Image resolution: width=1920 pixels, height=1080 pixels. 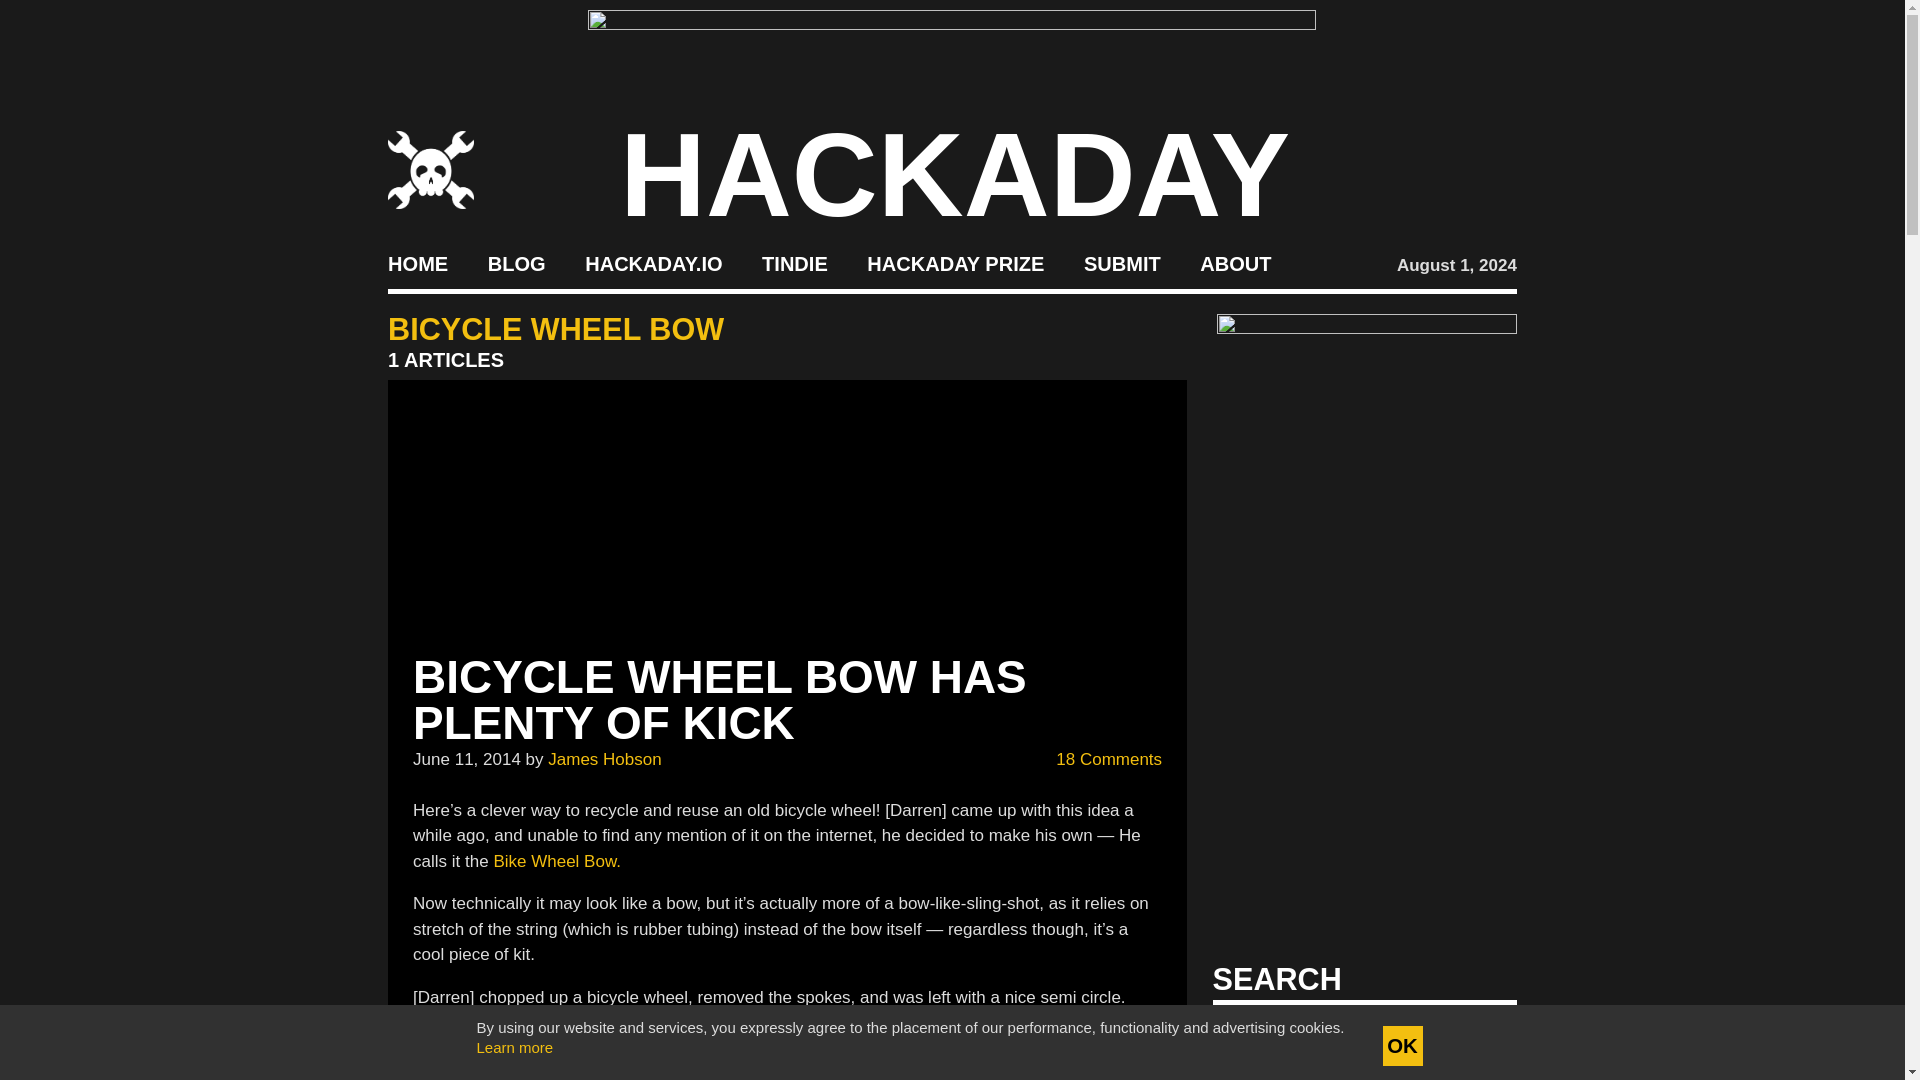 I want to click on HACKADAY, so click(x=955, y=174).